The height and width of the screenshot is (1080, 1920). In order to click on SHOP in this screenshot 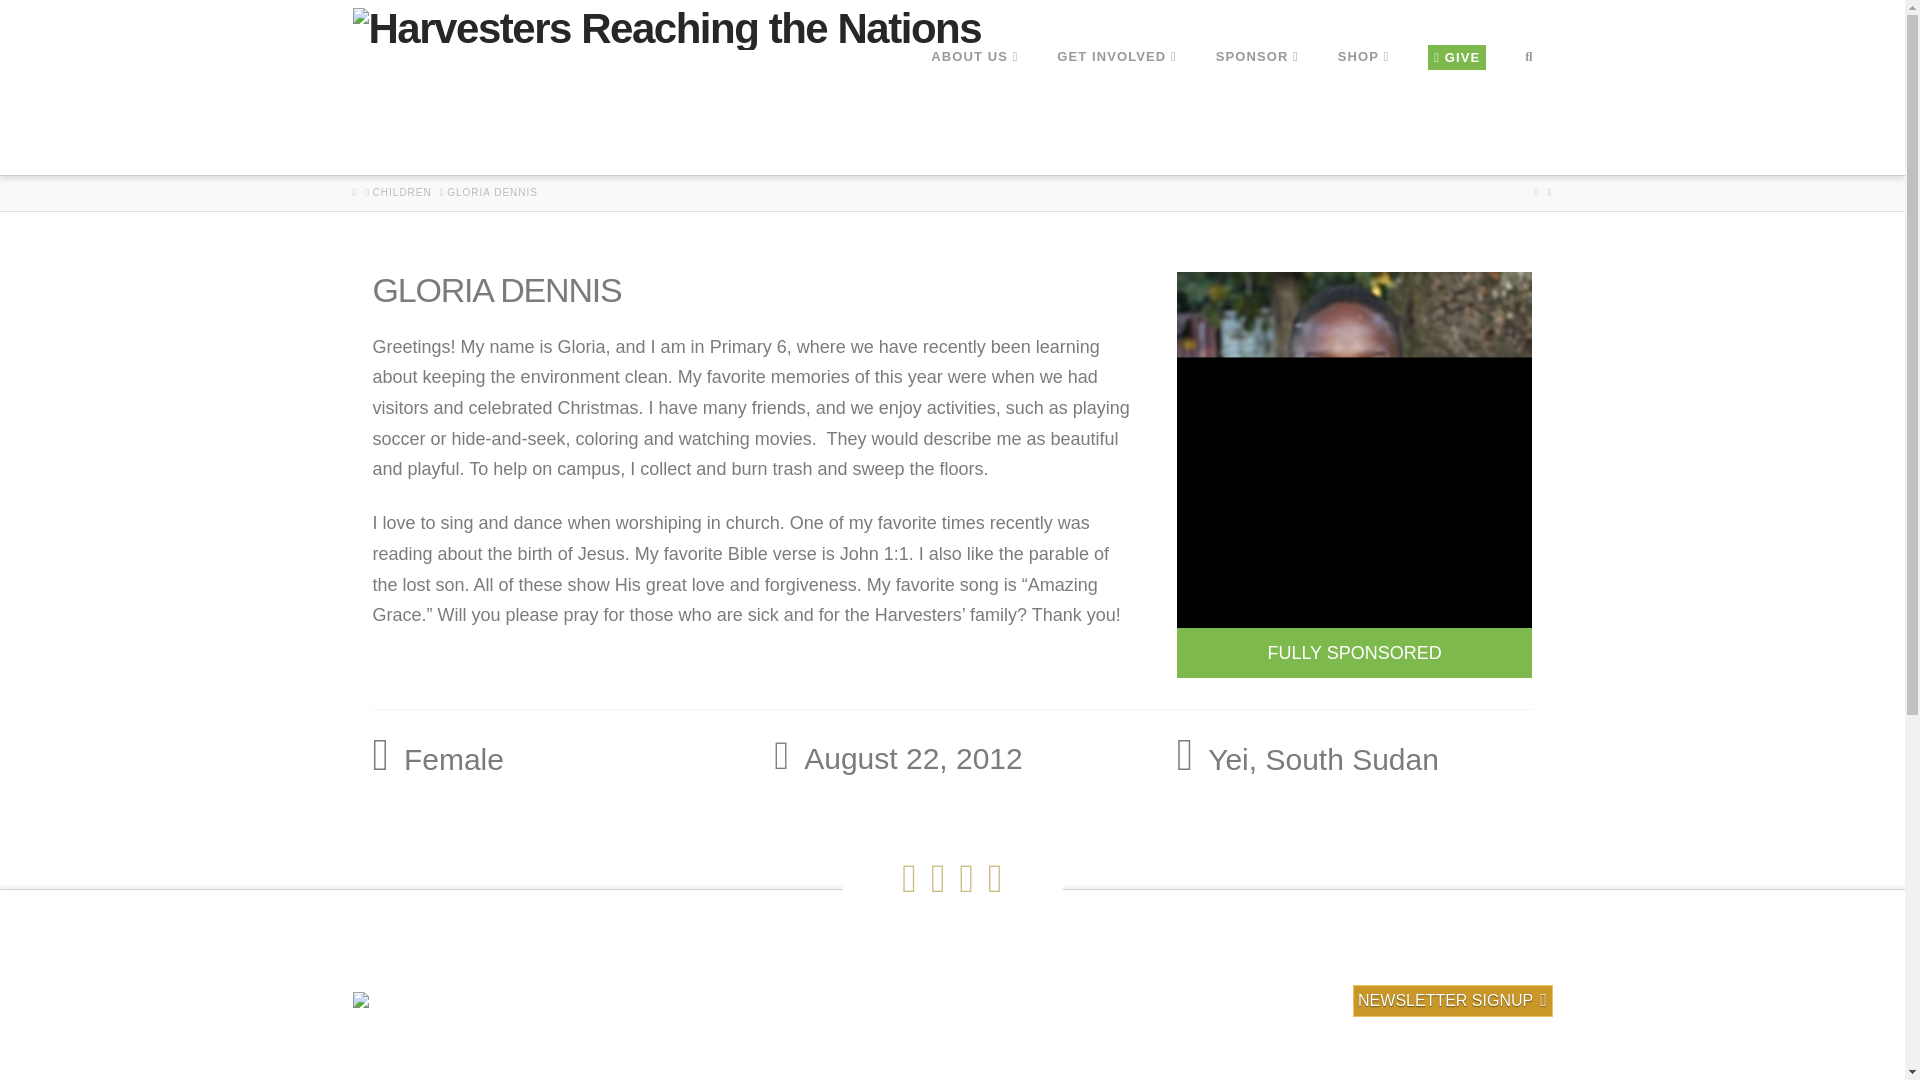, I will do `click(1363, 112)`.